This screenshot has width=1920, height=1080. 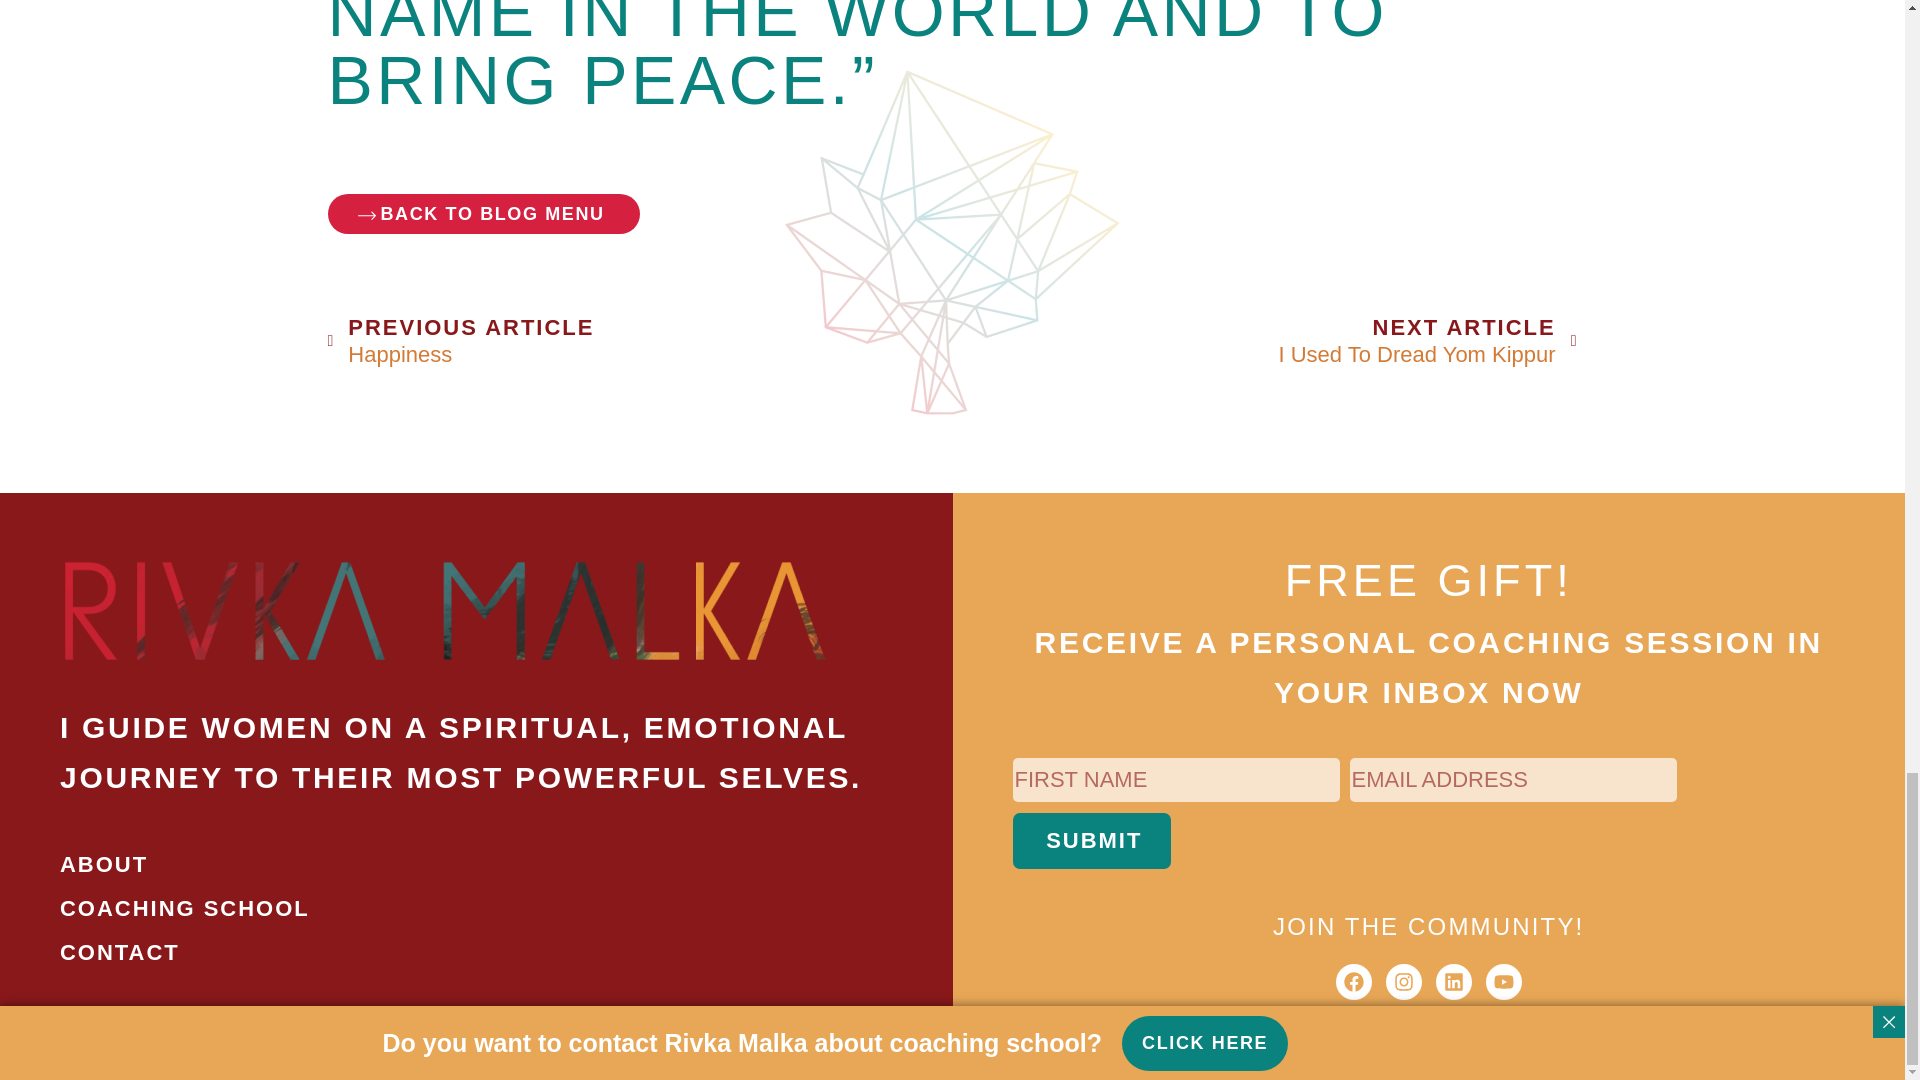 What do you see at coordinates (1264, 341) in the screenshot?
I see `CONTACT` at bounding box center [1264, 341].